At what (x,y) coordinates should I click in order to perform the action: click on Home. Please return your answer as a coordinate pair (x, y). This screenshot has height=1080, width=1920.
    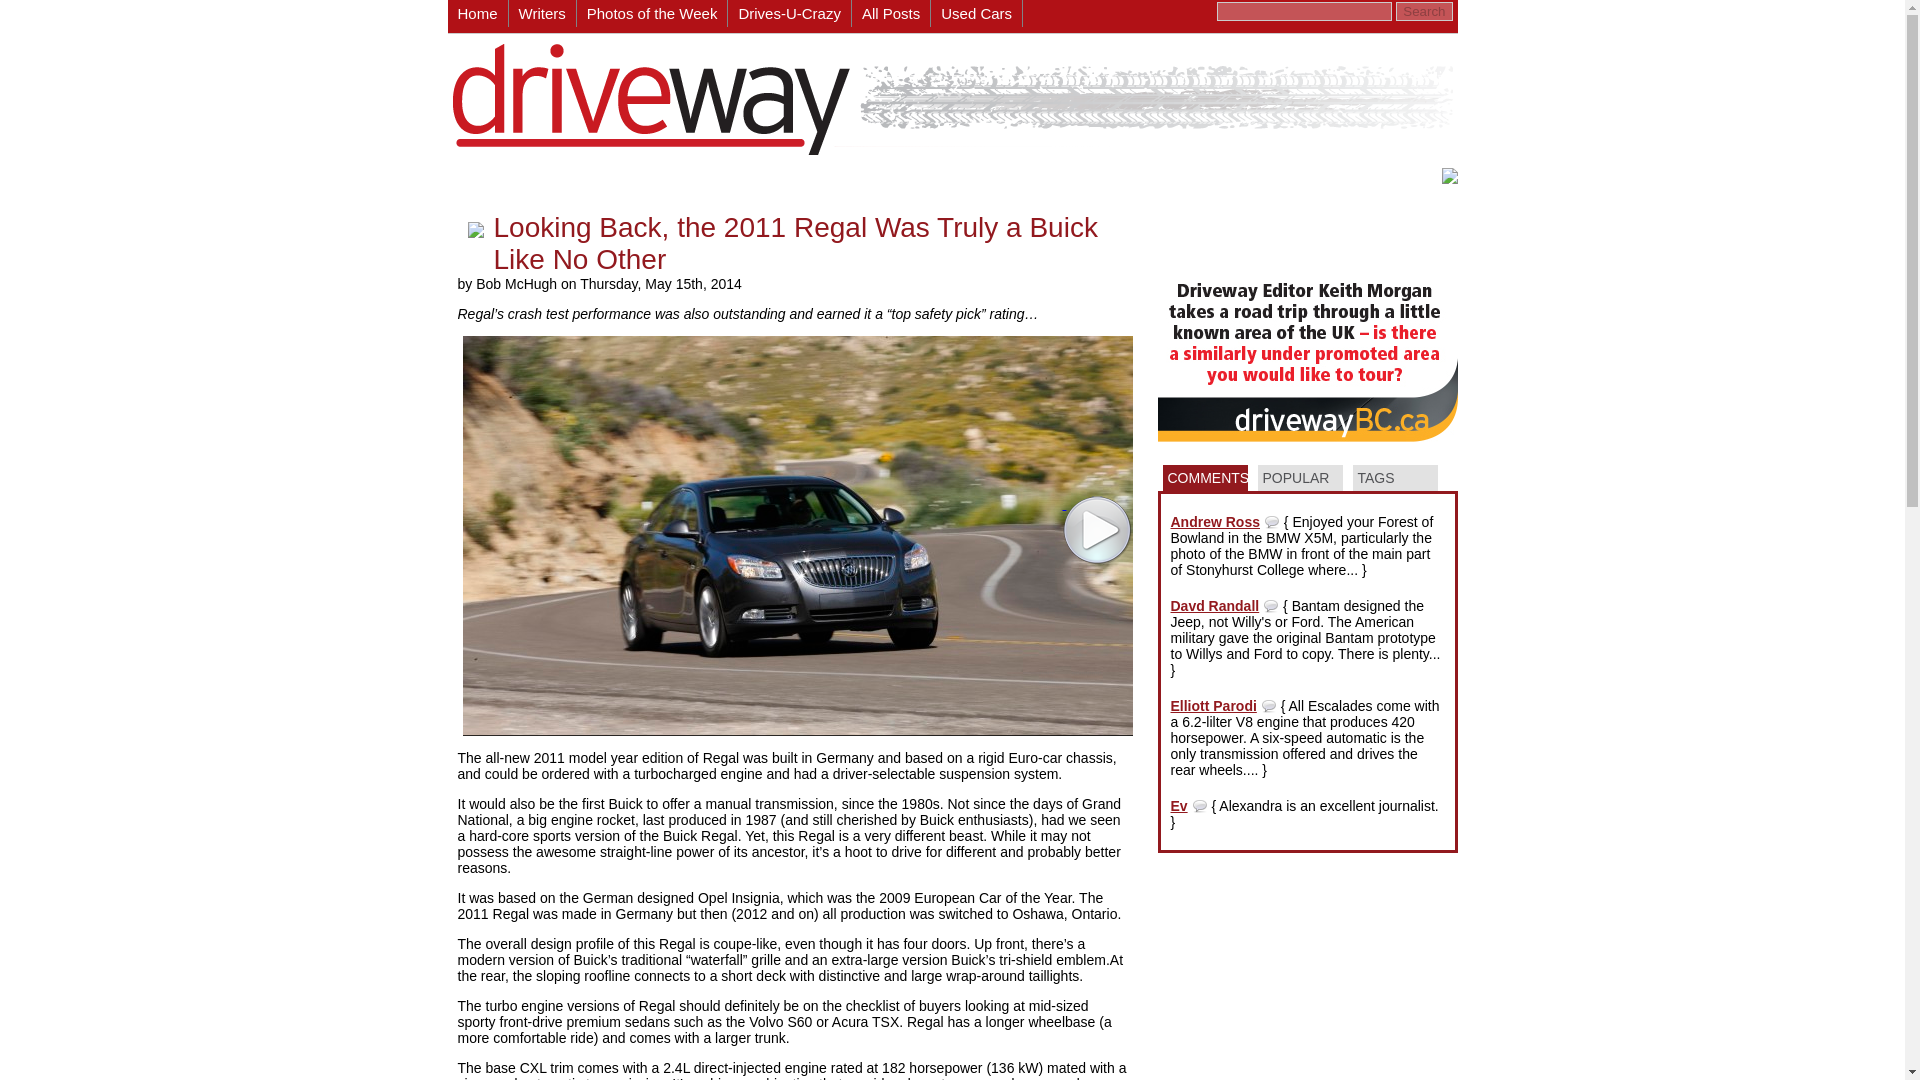
    Looking at the image, I should click on (478, 14).